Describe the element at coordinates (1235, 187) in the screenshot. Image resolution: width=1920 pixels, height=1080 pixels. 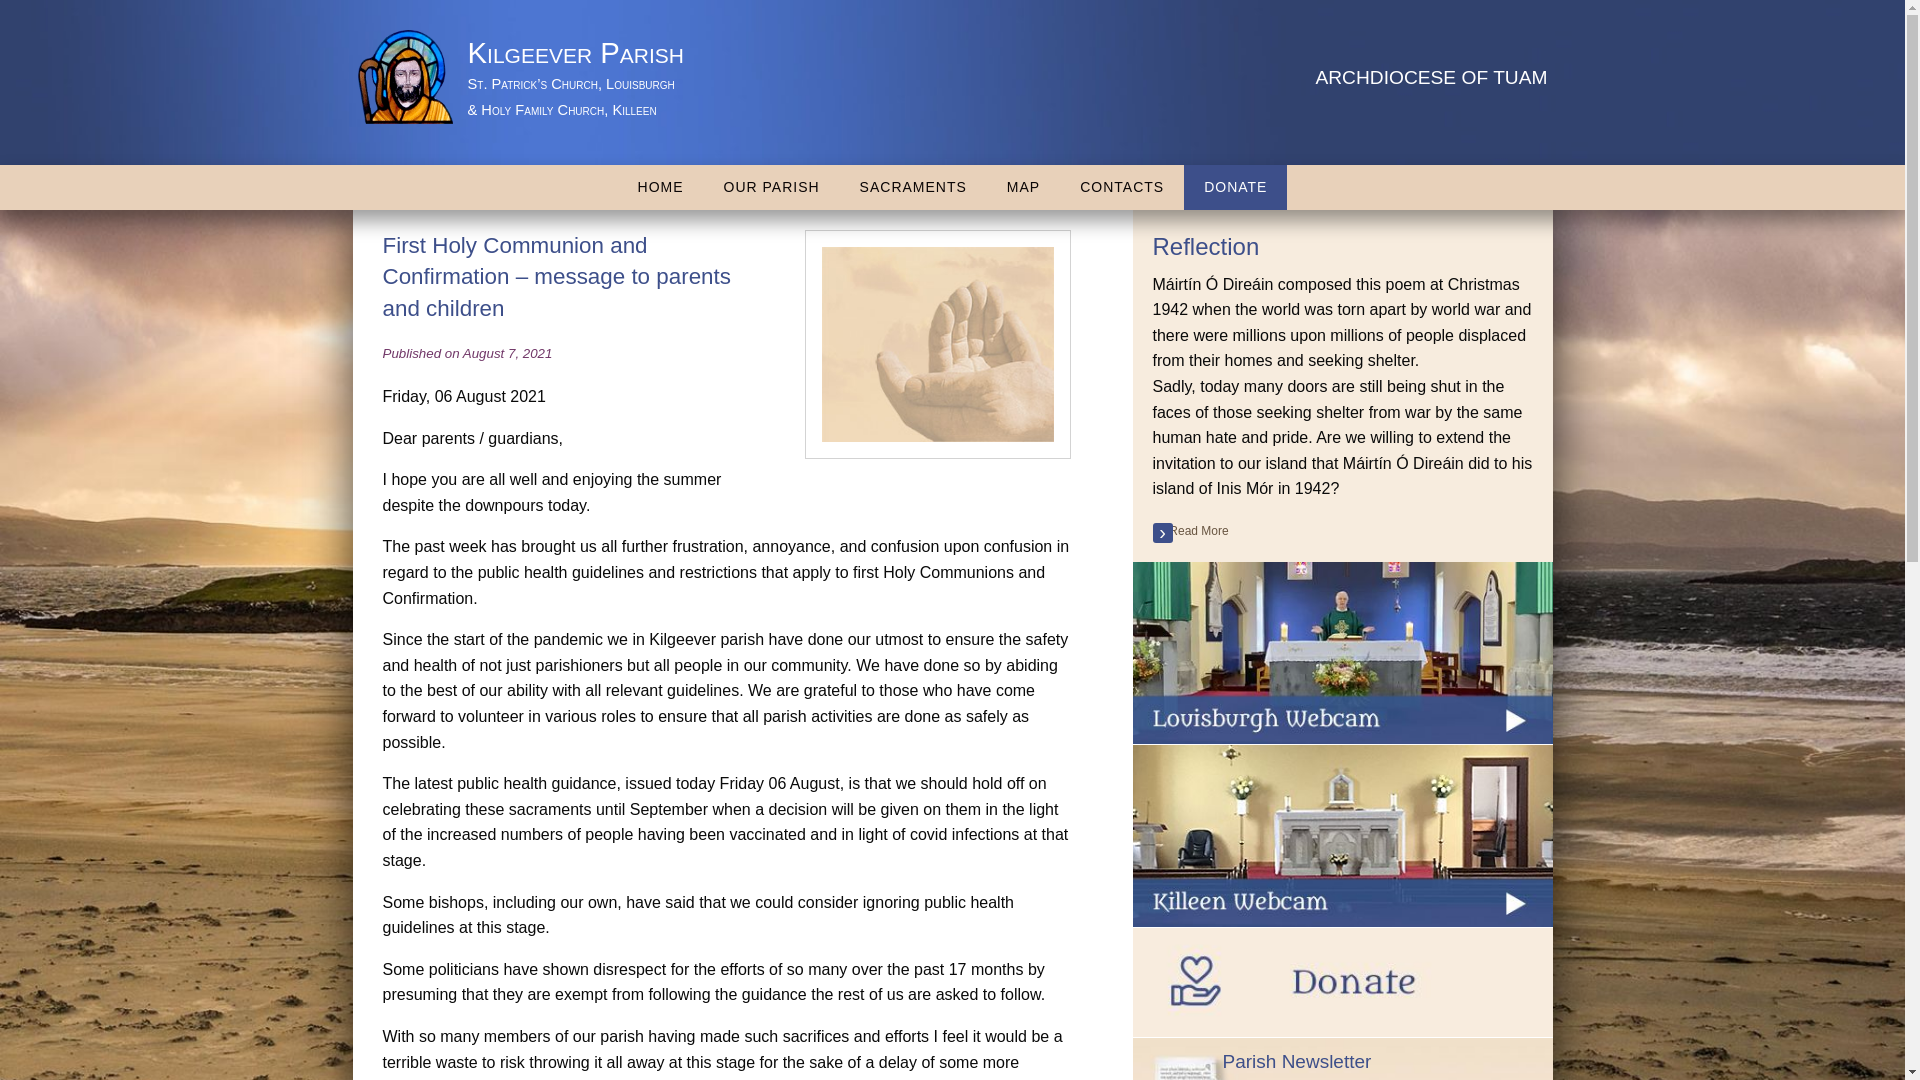
I see `DONATE` at that location.